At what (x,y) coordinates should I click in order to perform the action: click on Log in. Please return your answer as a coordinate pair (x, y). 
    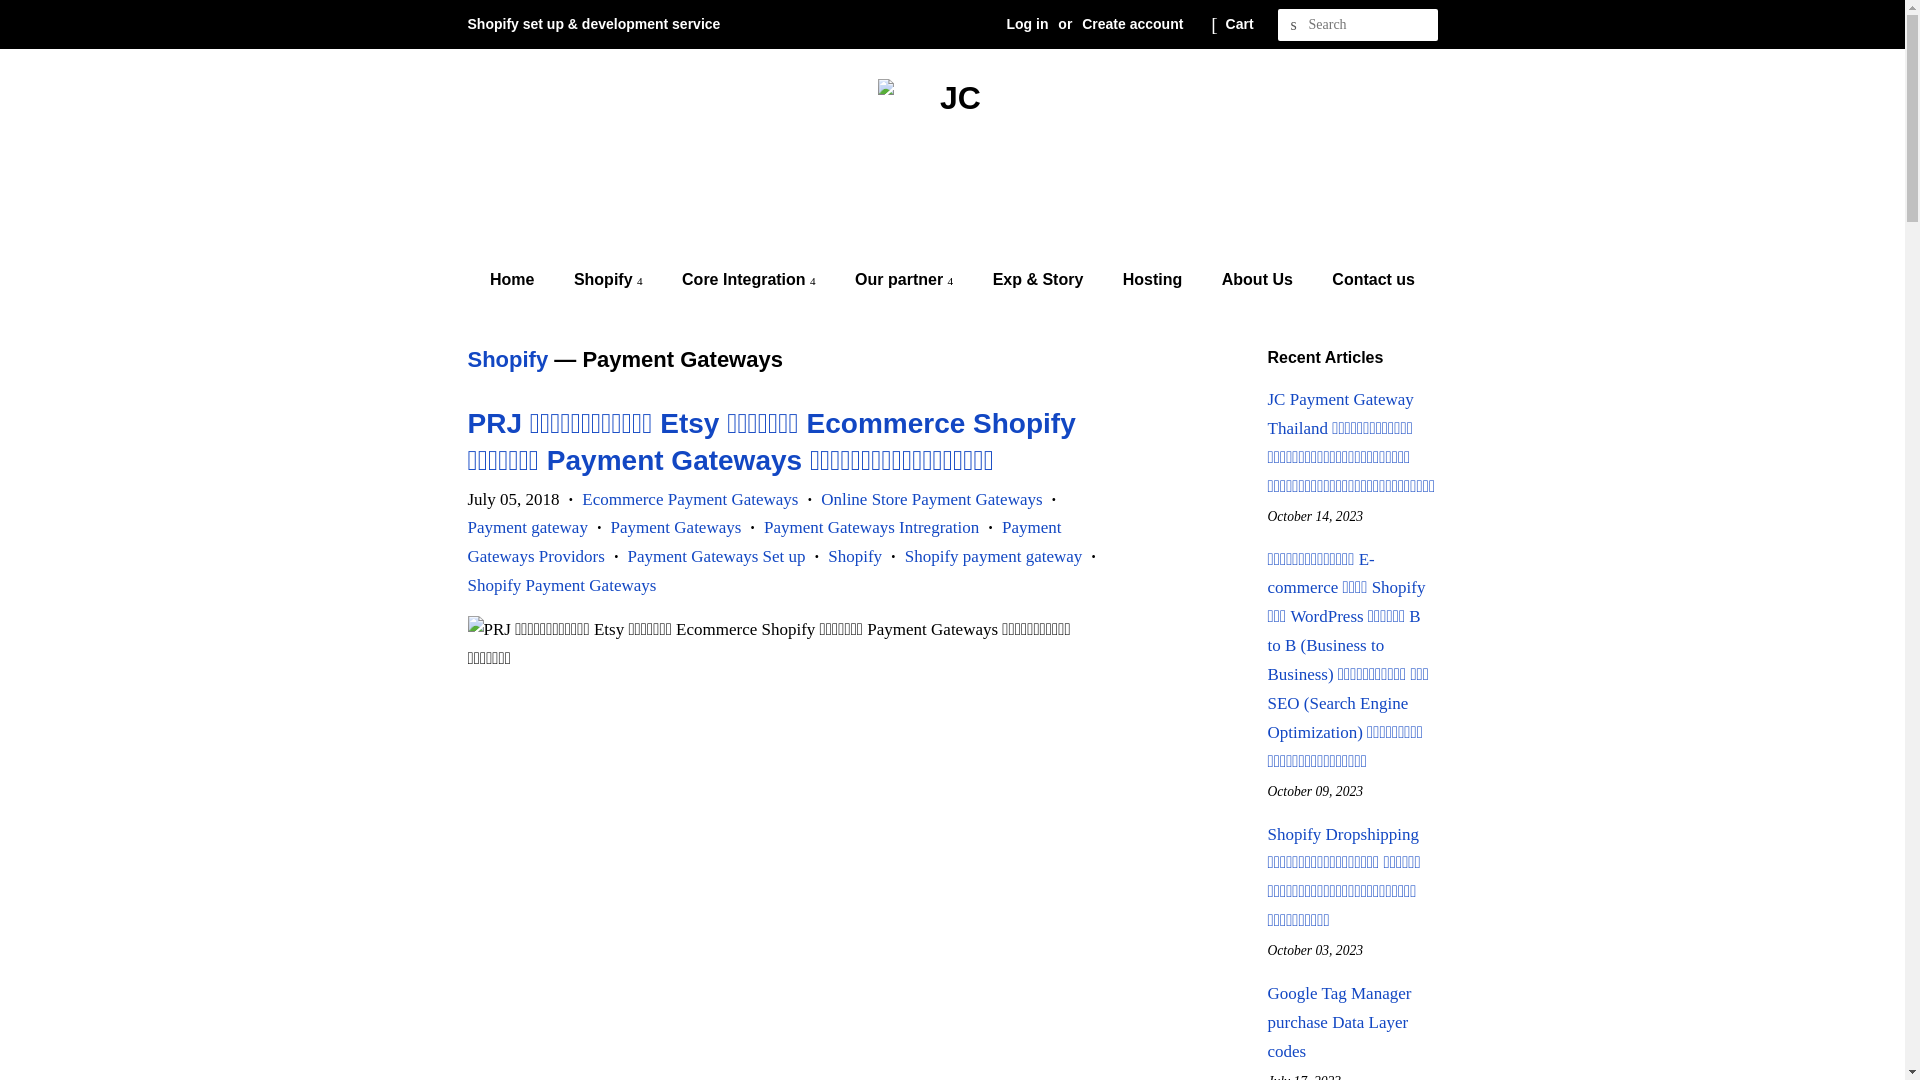
    Looking at the image, I should click on (1027, 24).